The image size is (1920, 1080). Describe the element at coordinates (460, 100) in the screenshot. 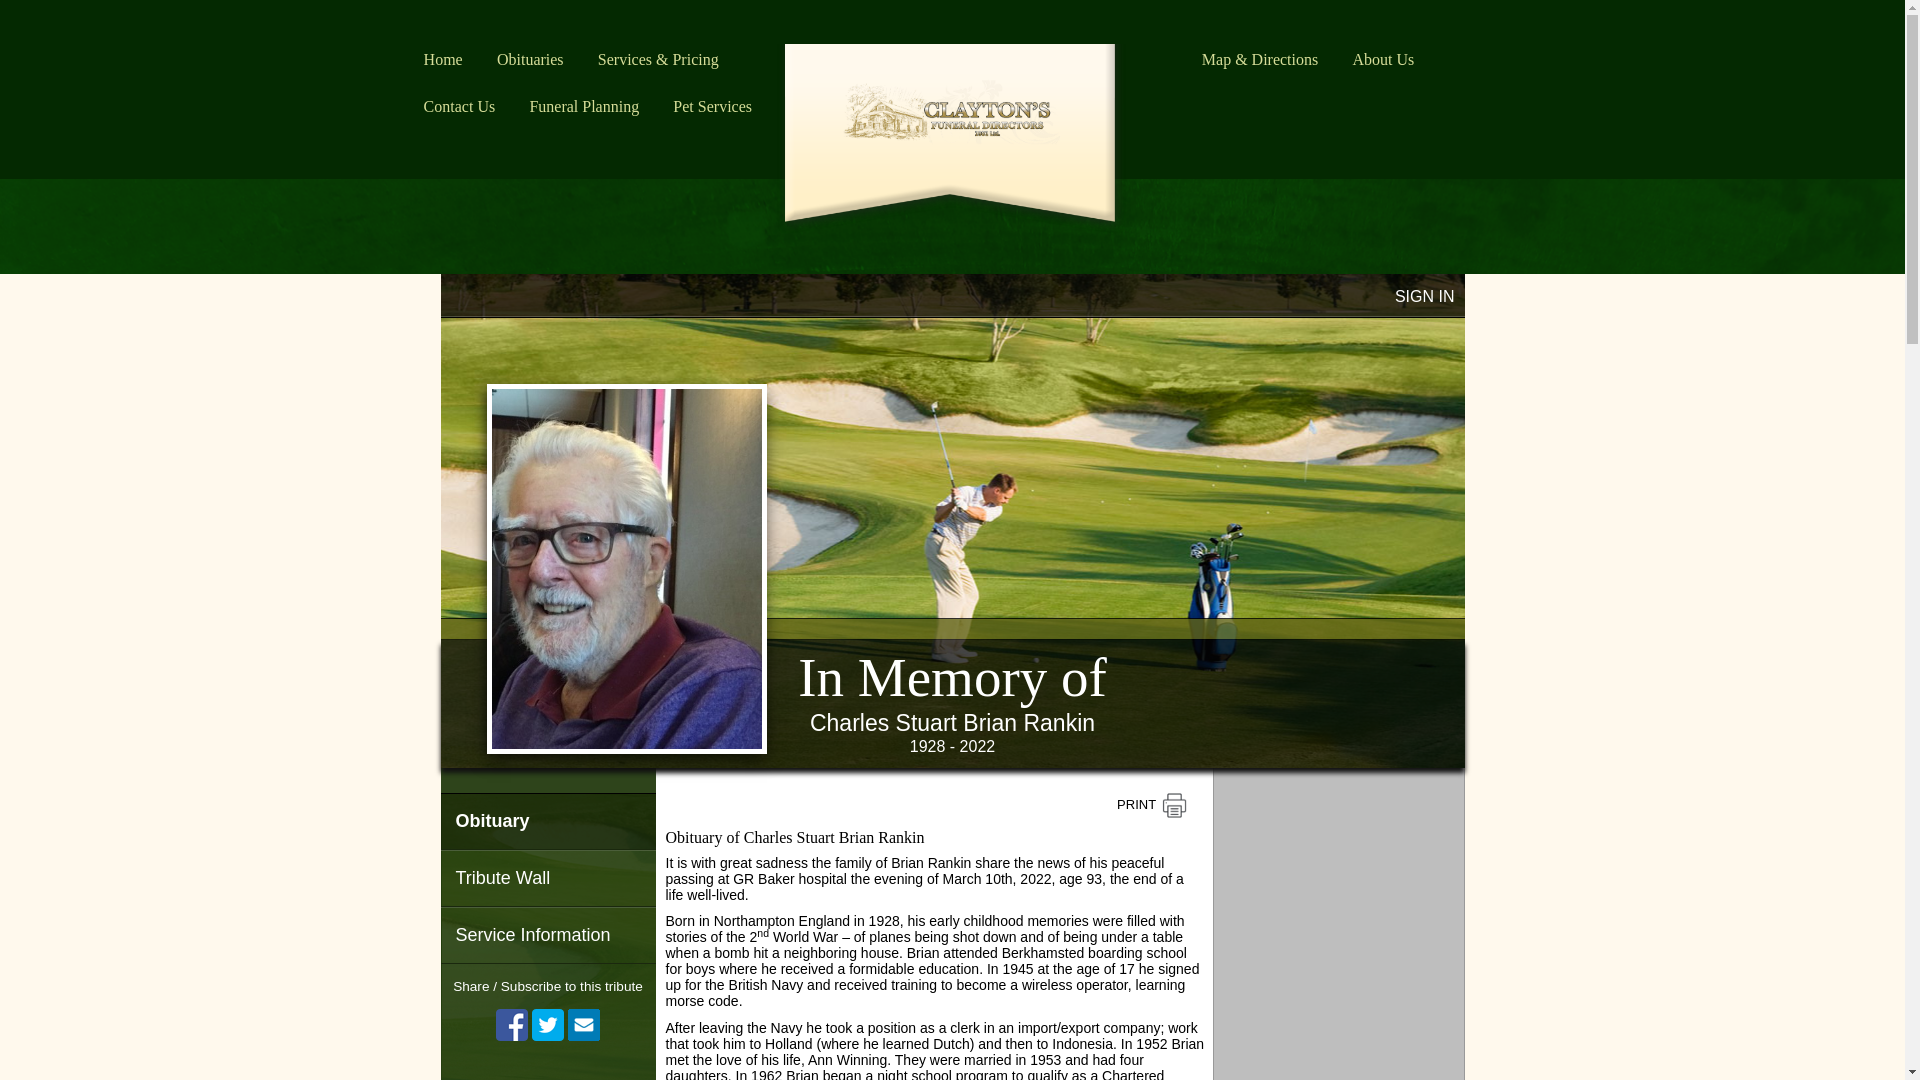

I see `Contact Us` at that location.